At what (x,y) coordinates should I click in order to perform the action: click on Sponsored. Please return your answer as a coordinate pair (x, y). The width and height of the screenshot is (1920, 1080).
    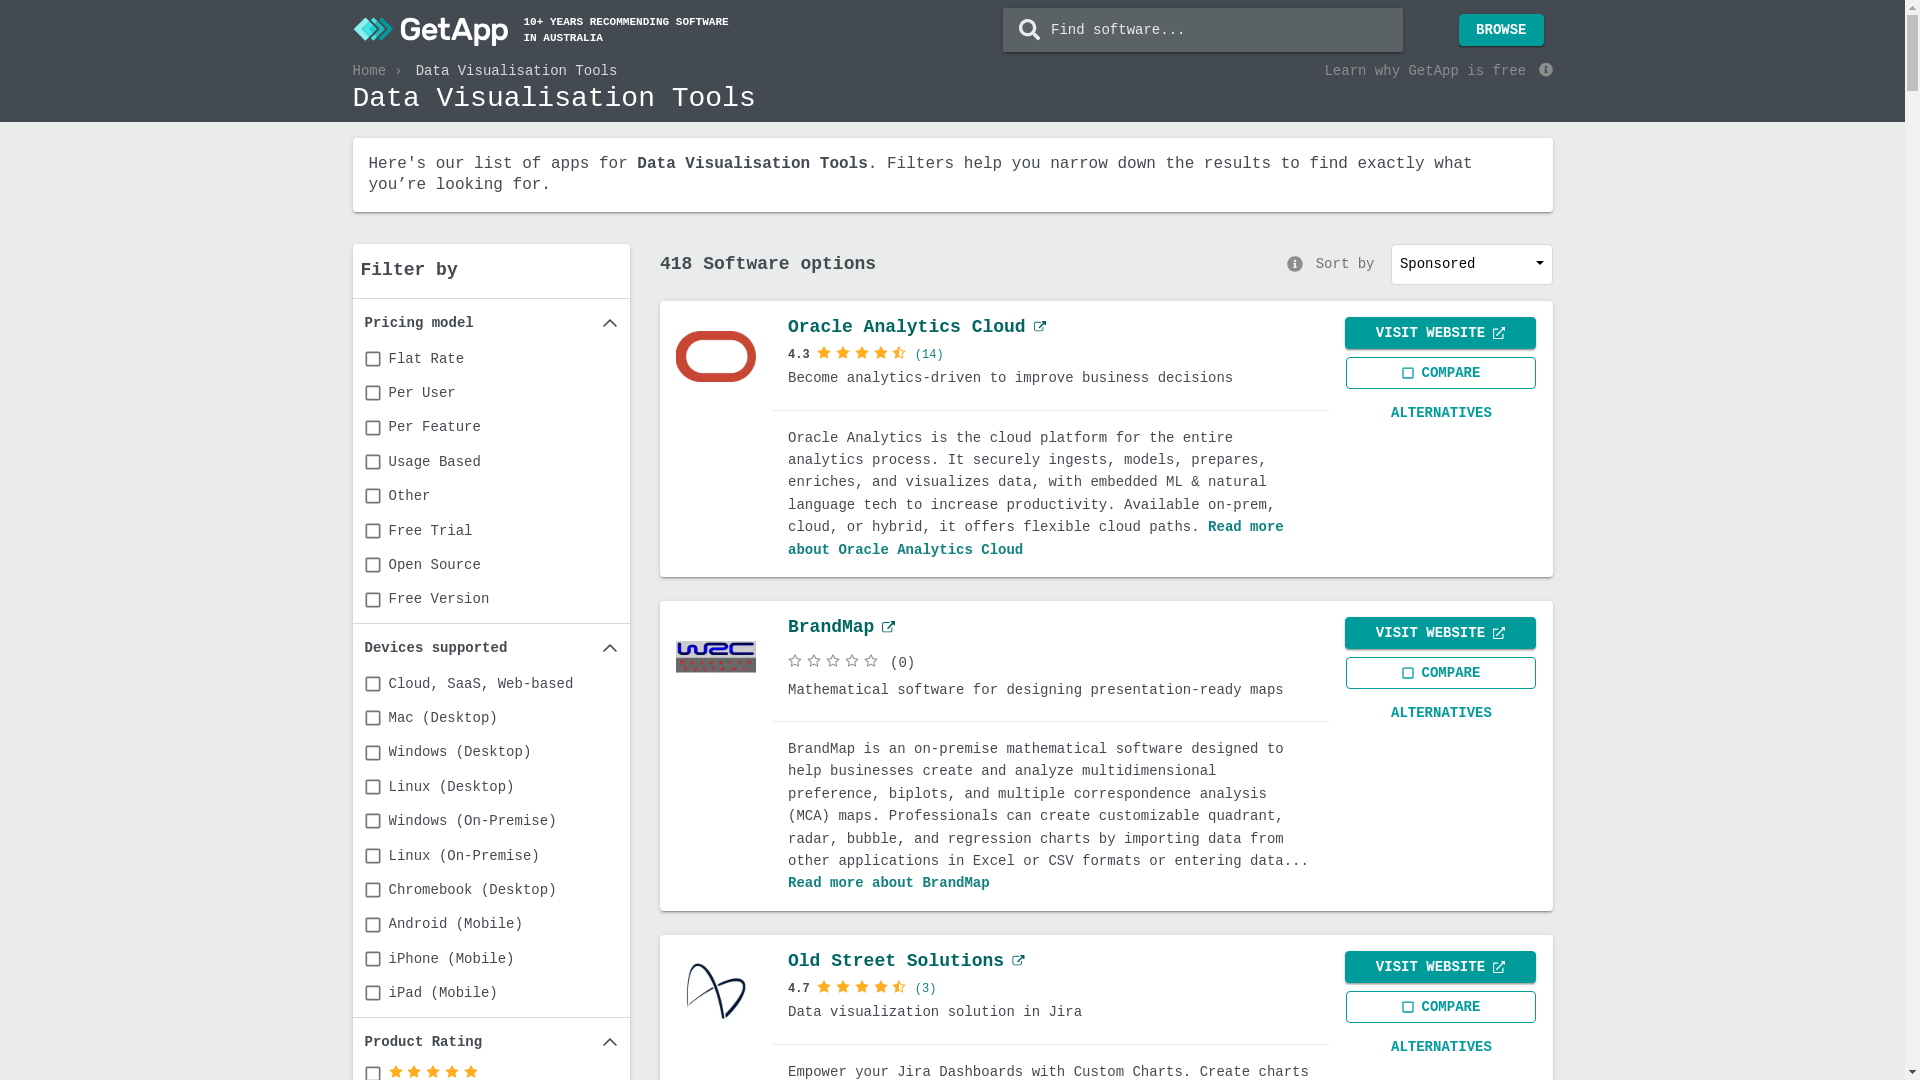
    Looking at the image, I should click on (1472, 264).